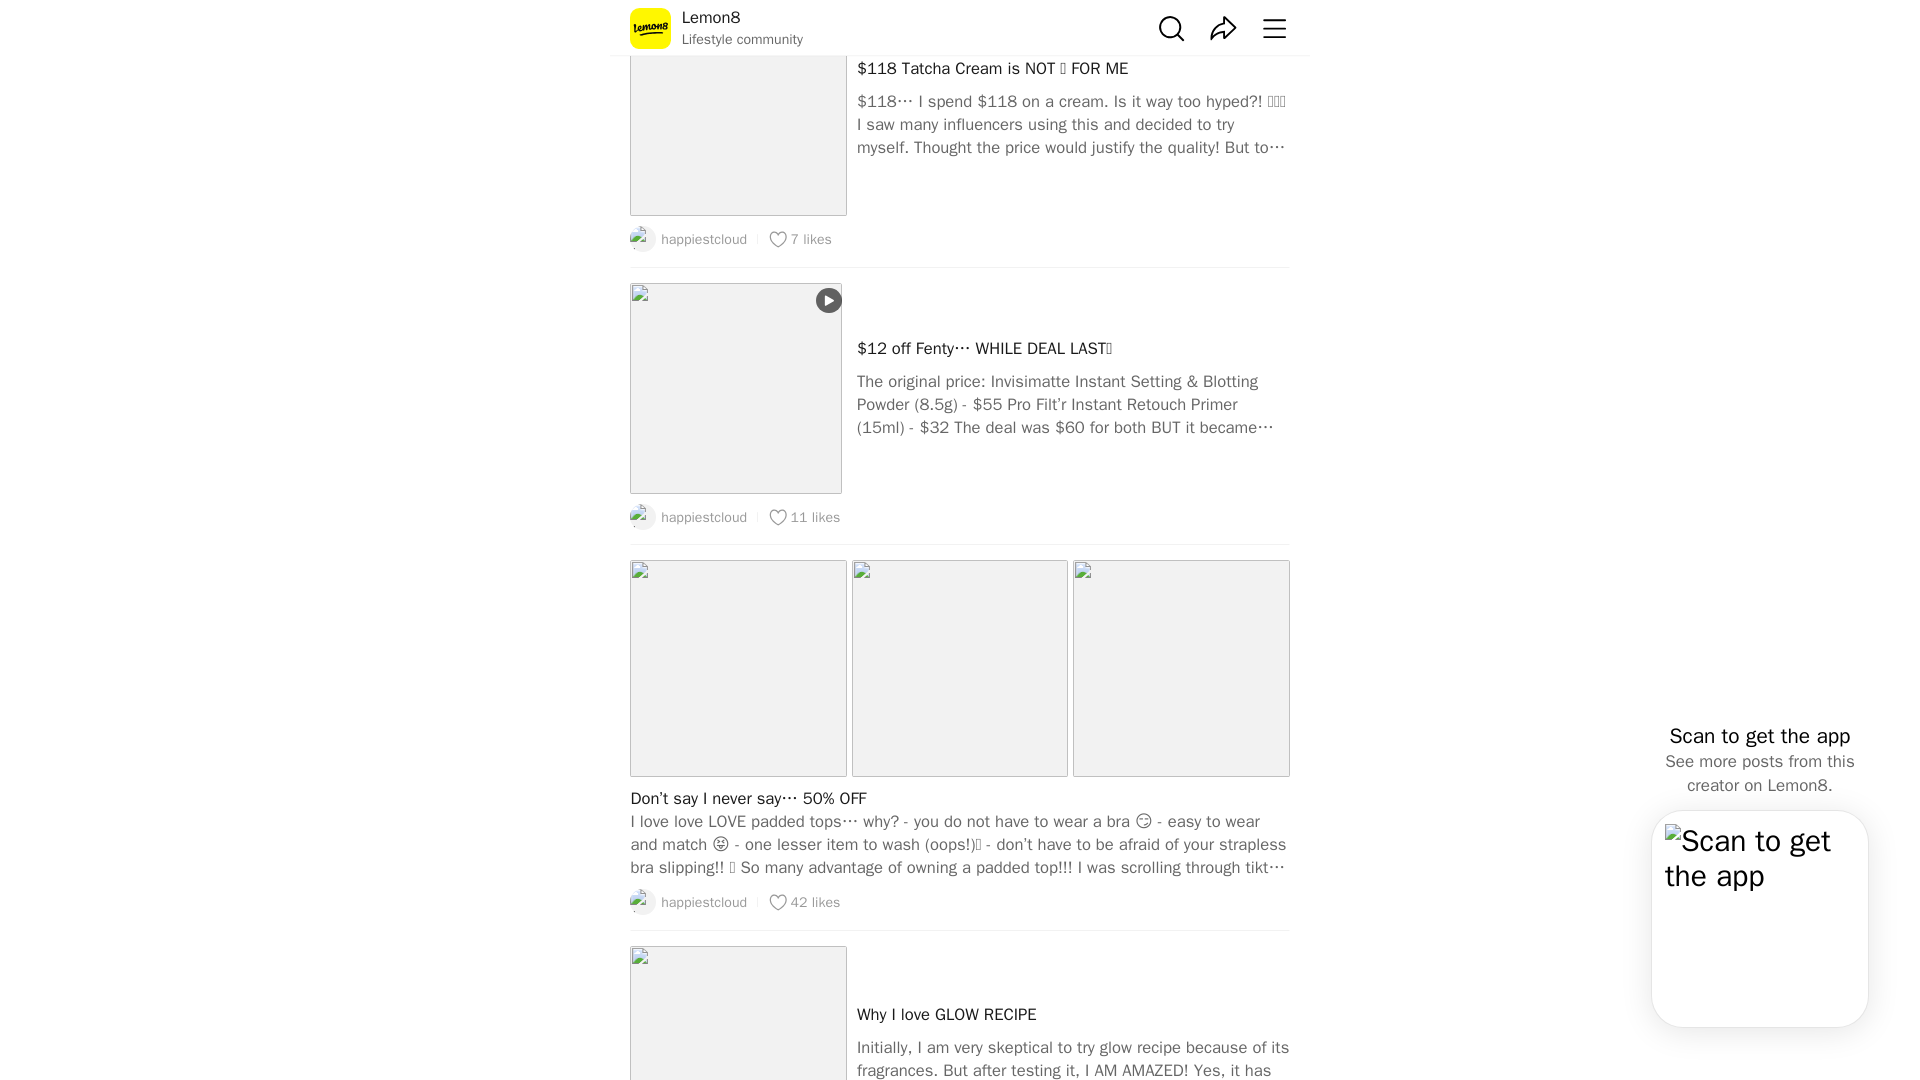 This screenshot has width=1920, height=1080. What do you see at coordinates (688, 238) in the screenshot?
I see `happiestcloud` at bounding box center [688, 238].